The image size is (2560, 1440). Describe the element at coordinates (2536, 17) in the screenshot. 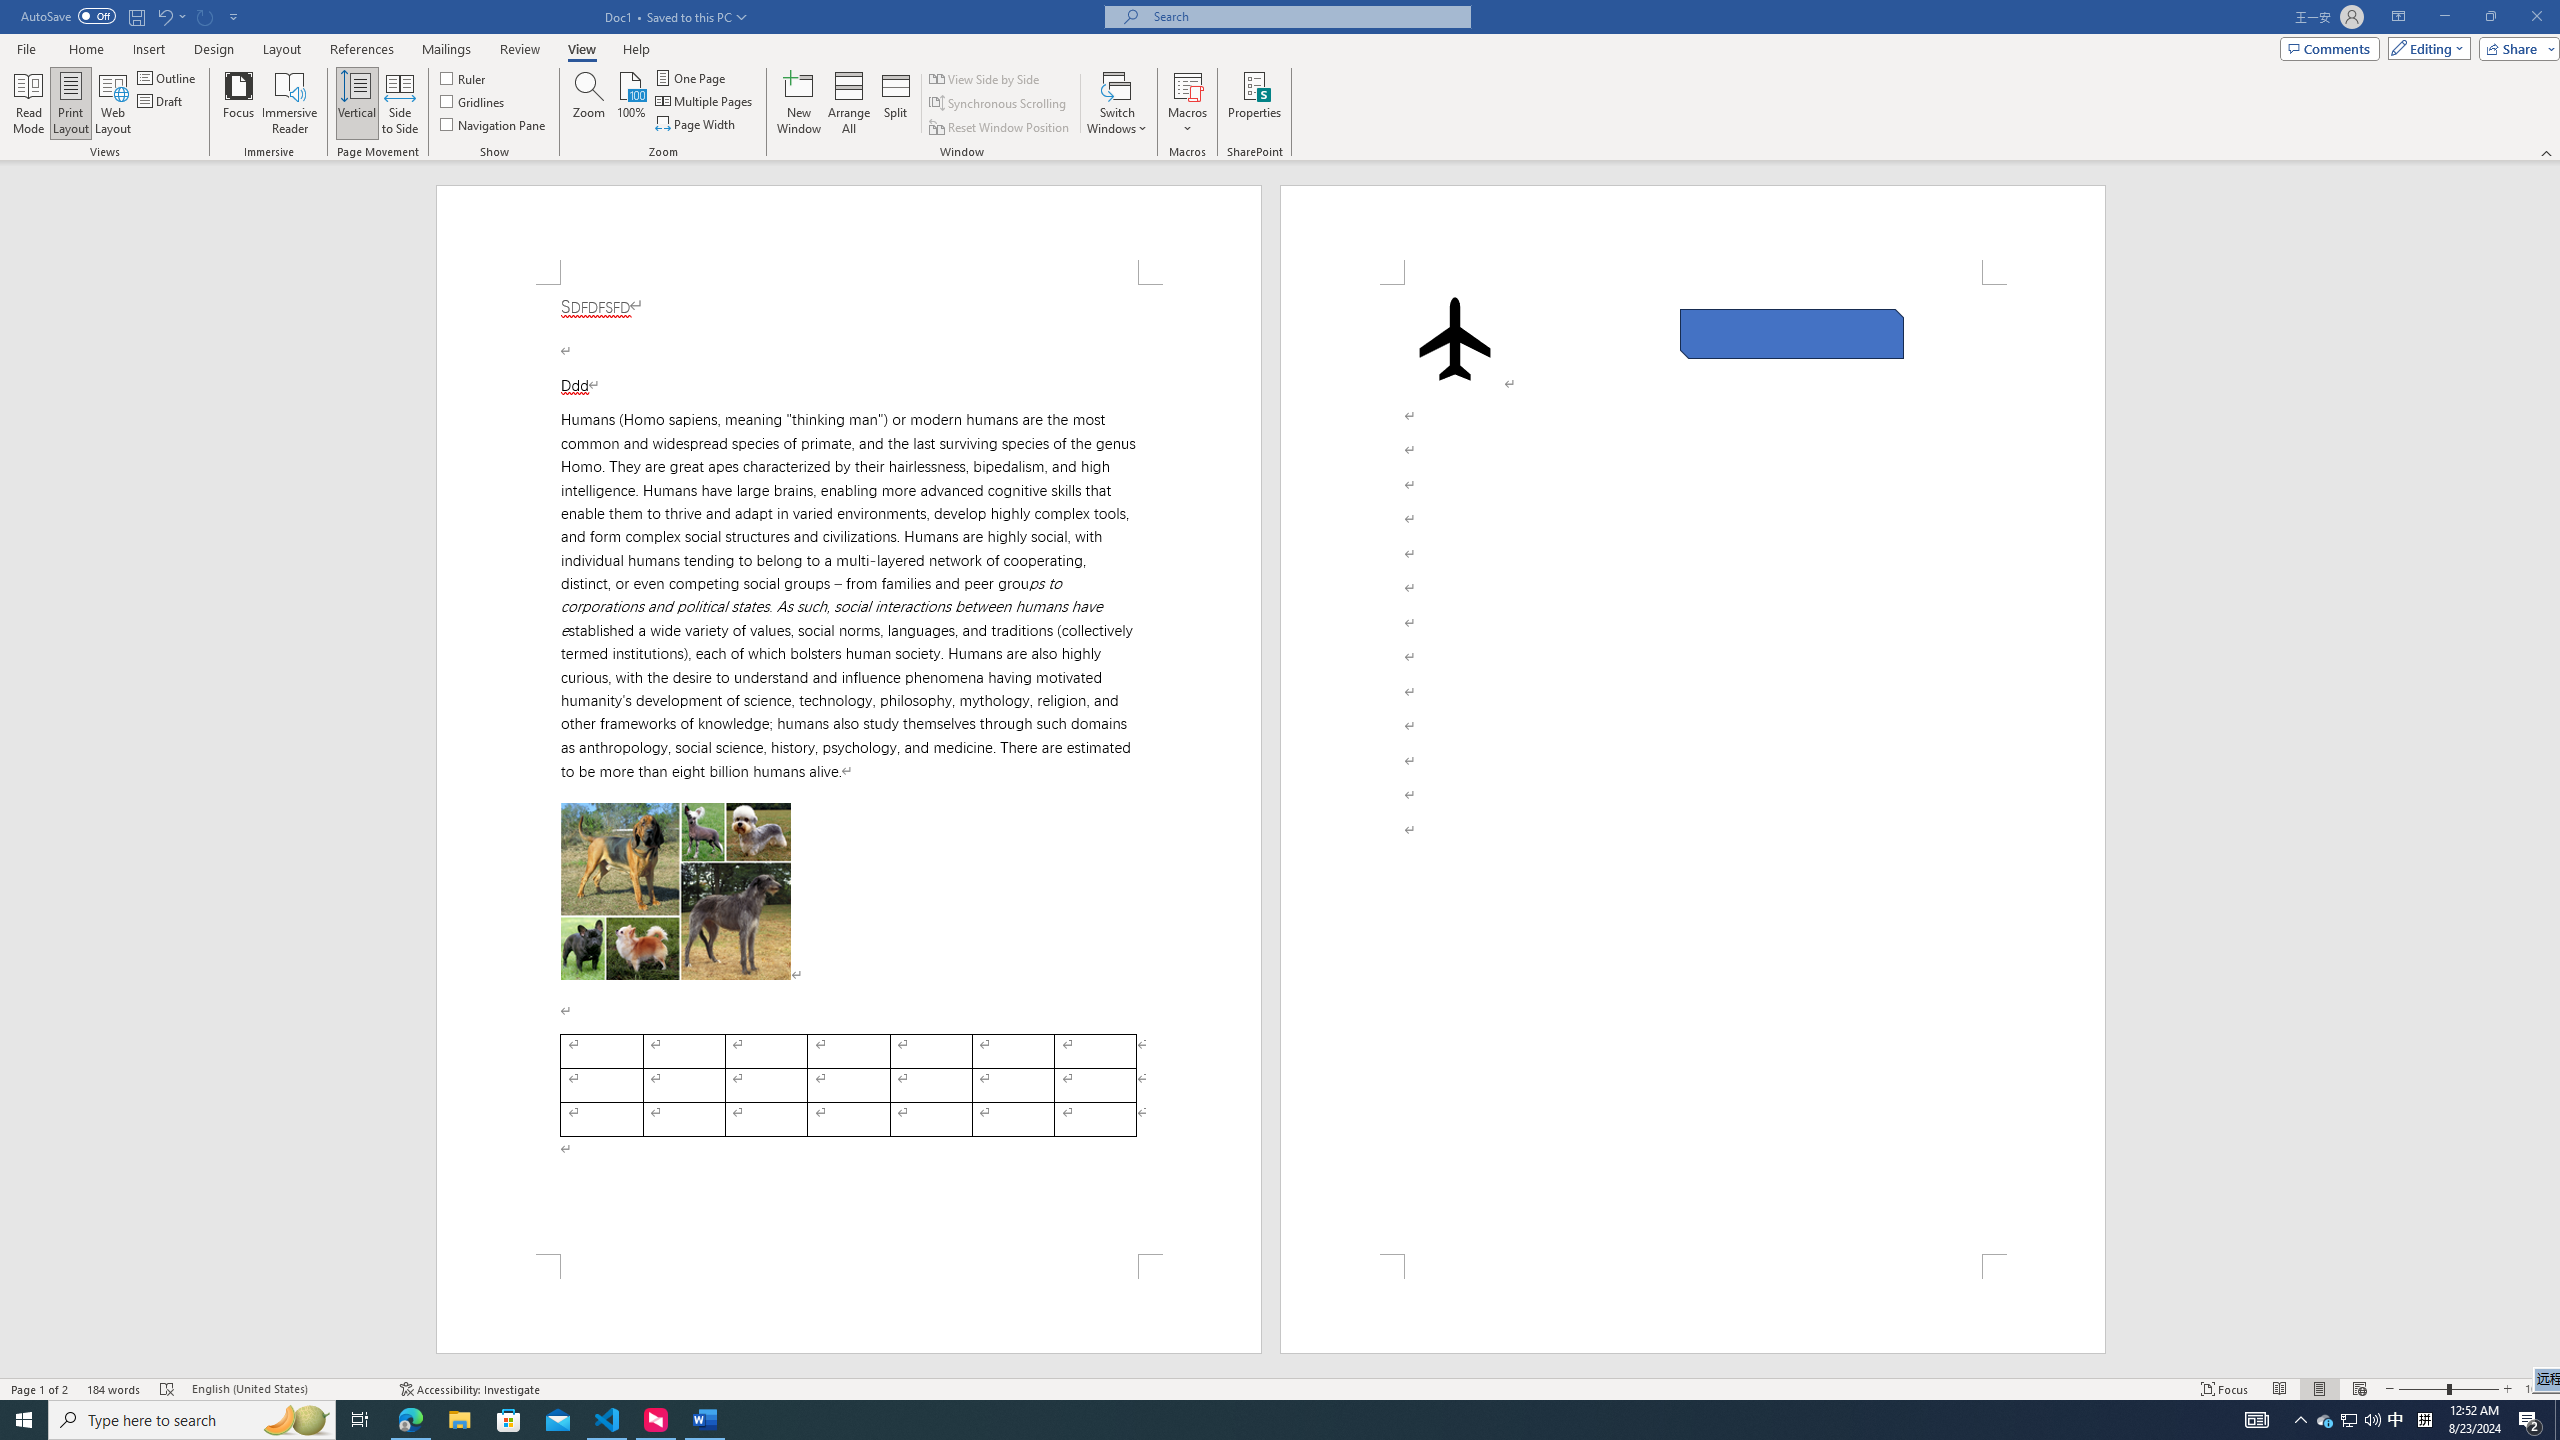

I see `Close` at that location.